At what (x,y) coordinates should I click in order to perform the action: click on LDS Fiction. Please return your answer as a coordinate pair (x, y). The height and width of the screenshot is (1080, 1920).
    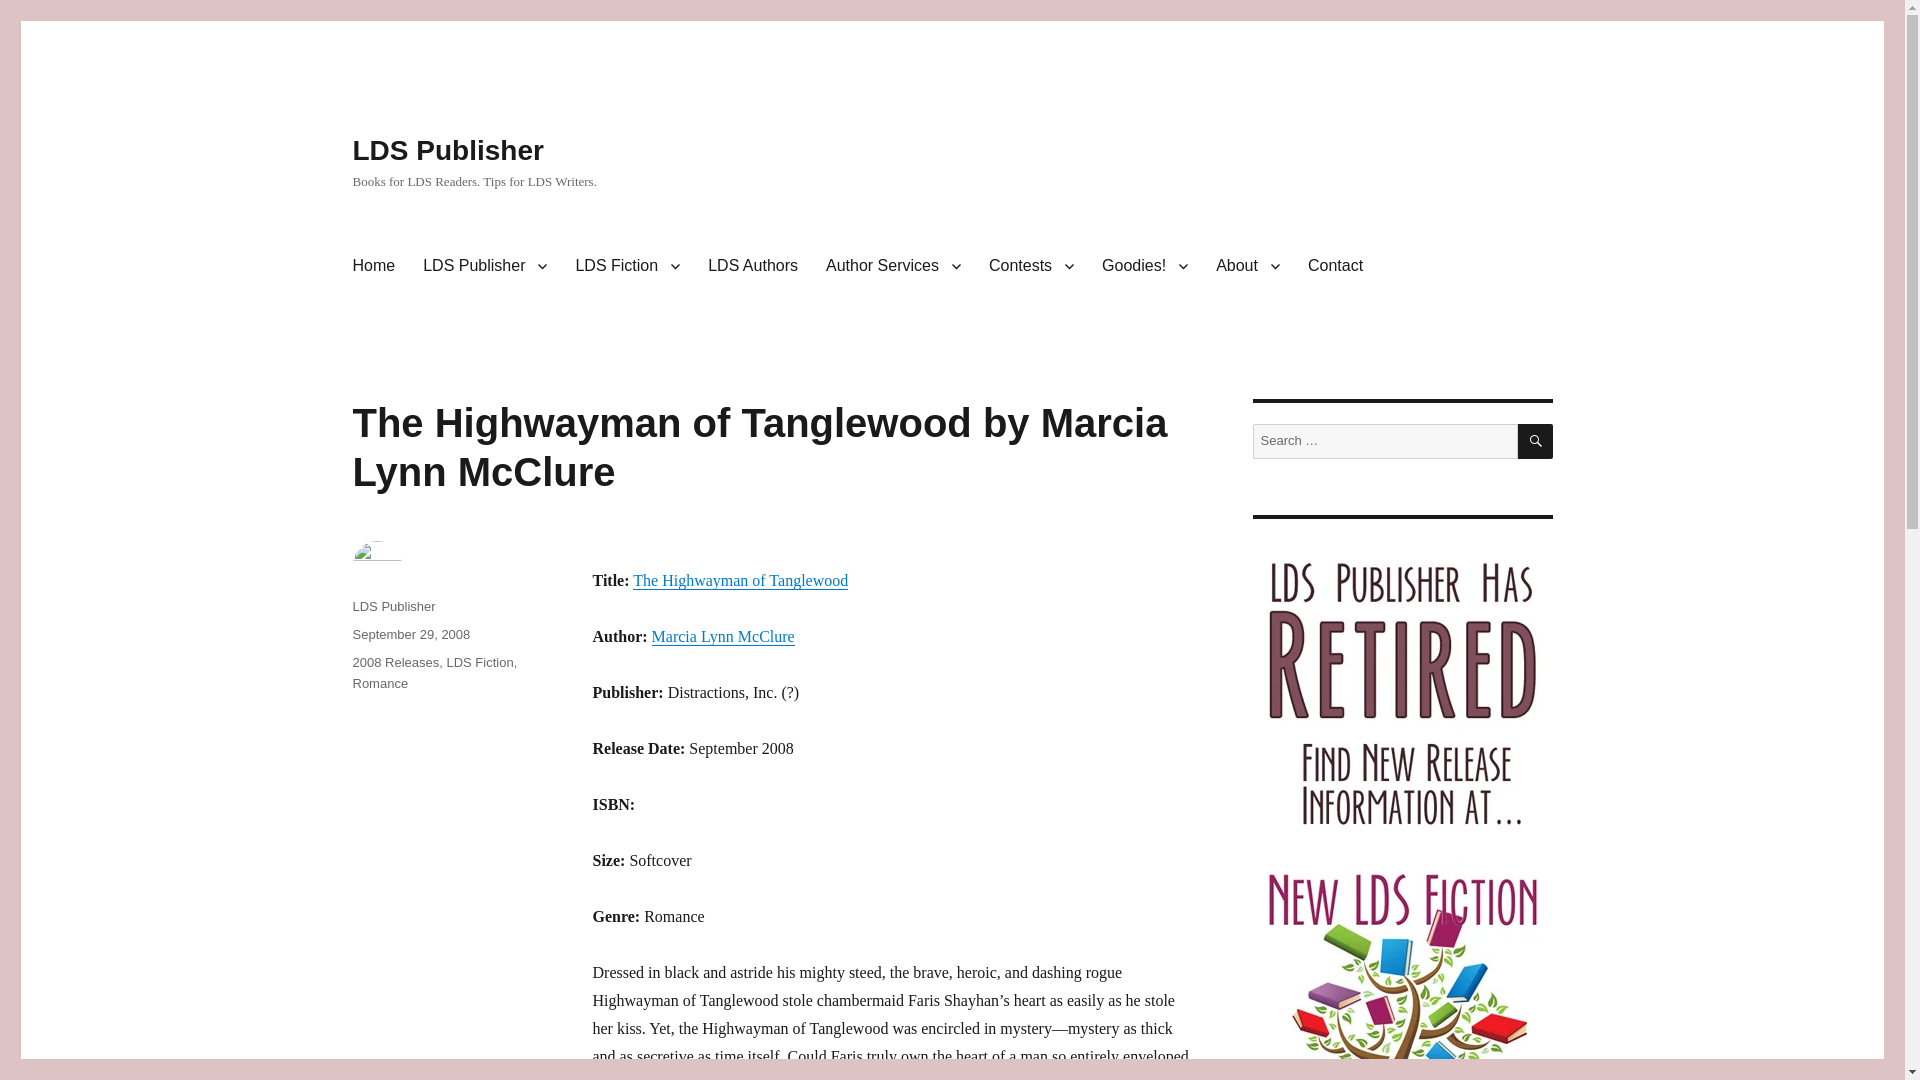
    Looking at the image, I should click on (626, 266).